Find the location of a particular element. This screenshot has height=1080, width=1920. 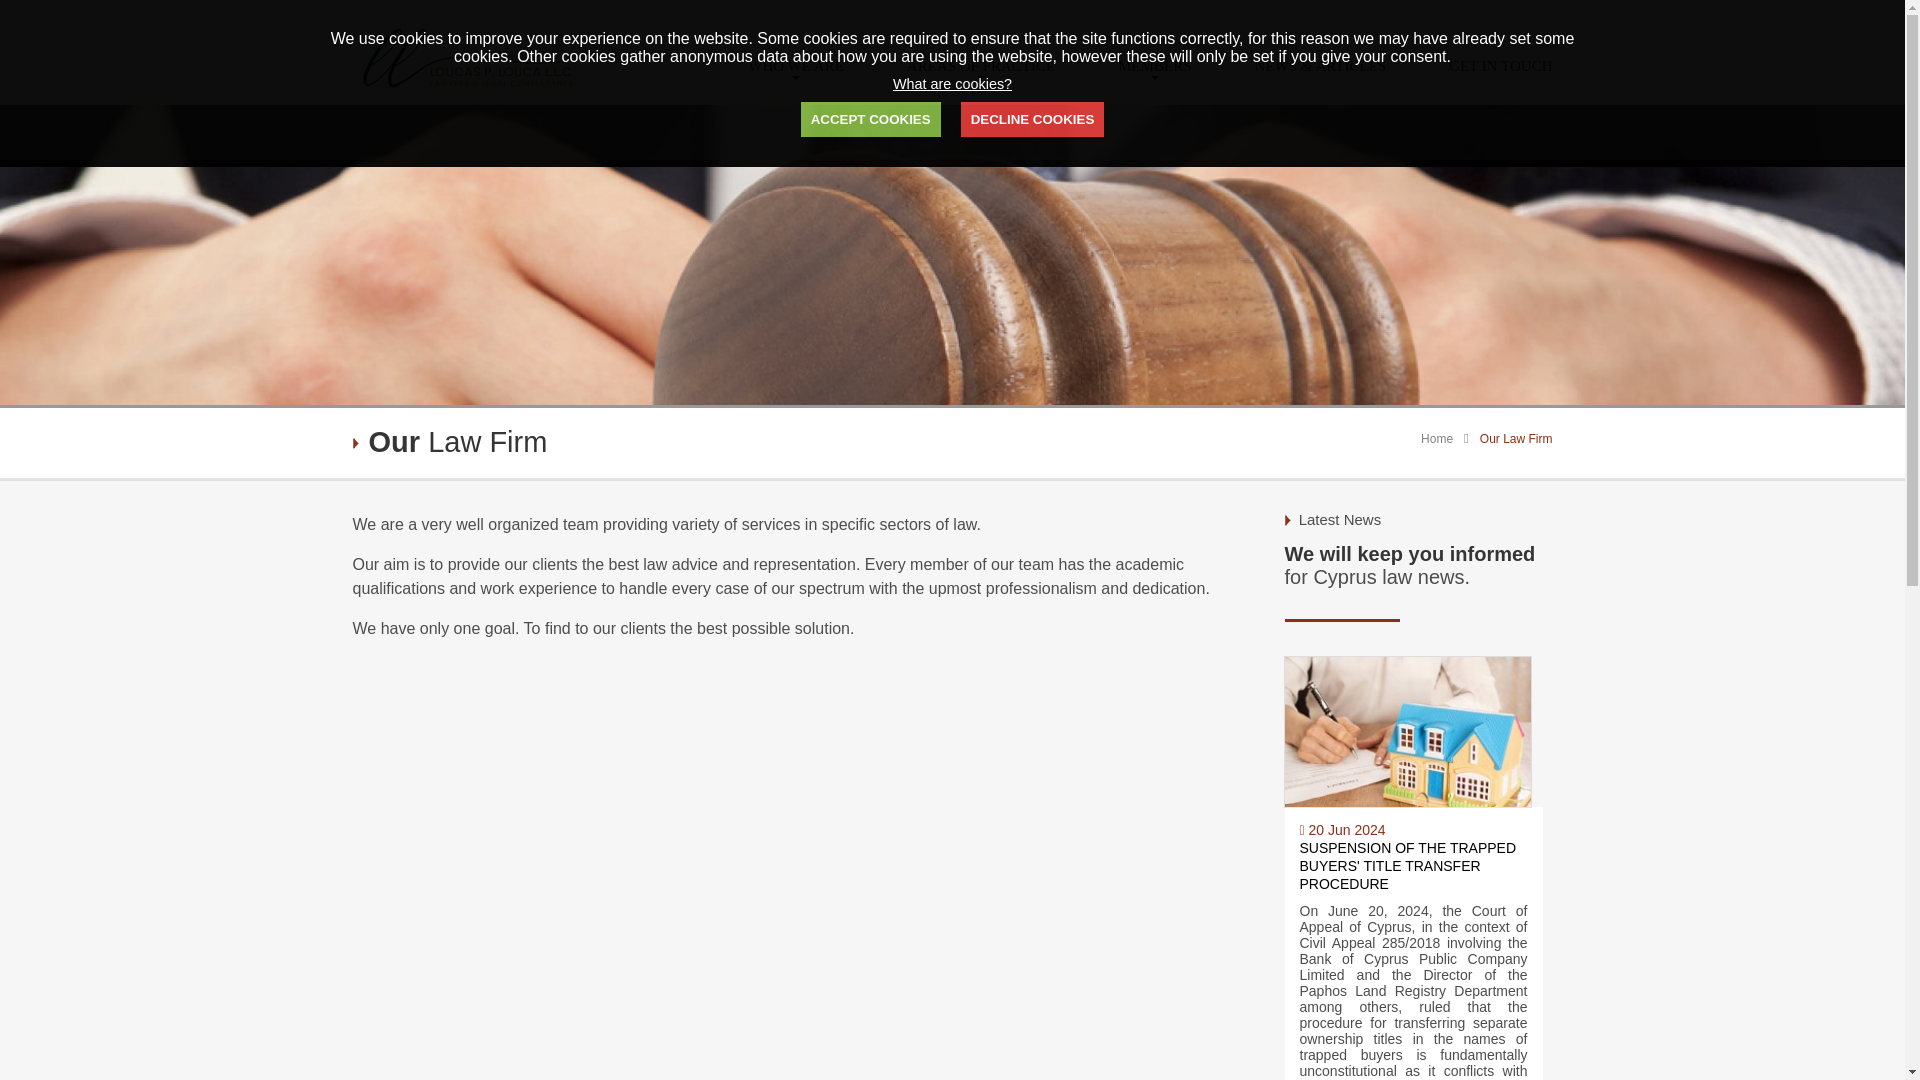

GET IN TOUCH is located at coordinates (1500, 66).